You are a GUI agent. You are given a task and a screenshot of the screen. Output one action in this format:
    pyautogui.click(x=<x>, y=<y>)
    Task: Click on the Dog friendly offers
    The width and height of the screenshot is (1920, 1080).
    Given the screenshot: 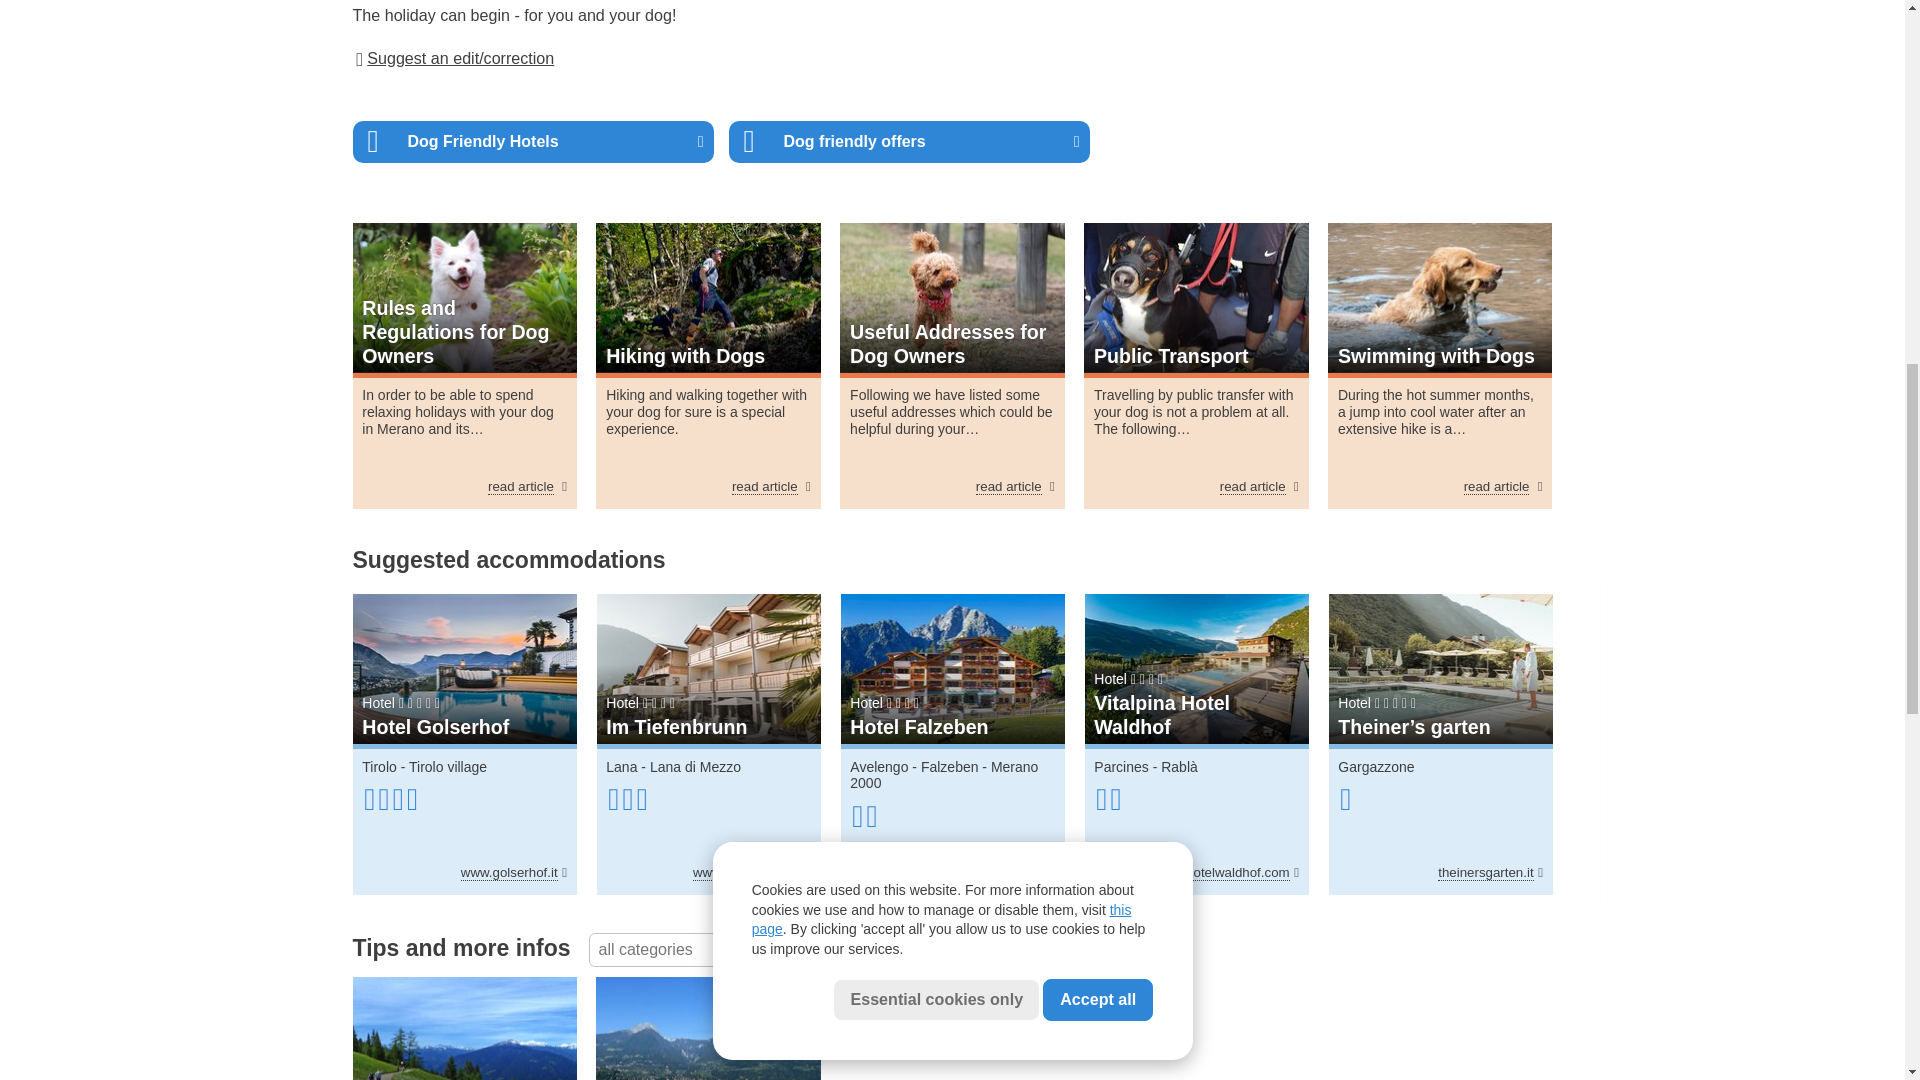 What is the action you would take?
    pyautogui.click(x=908, y=142)
    